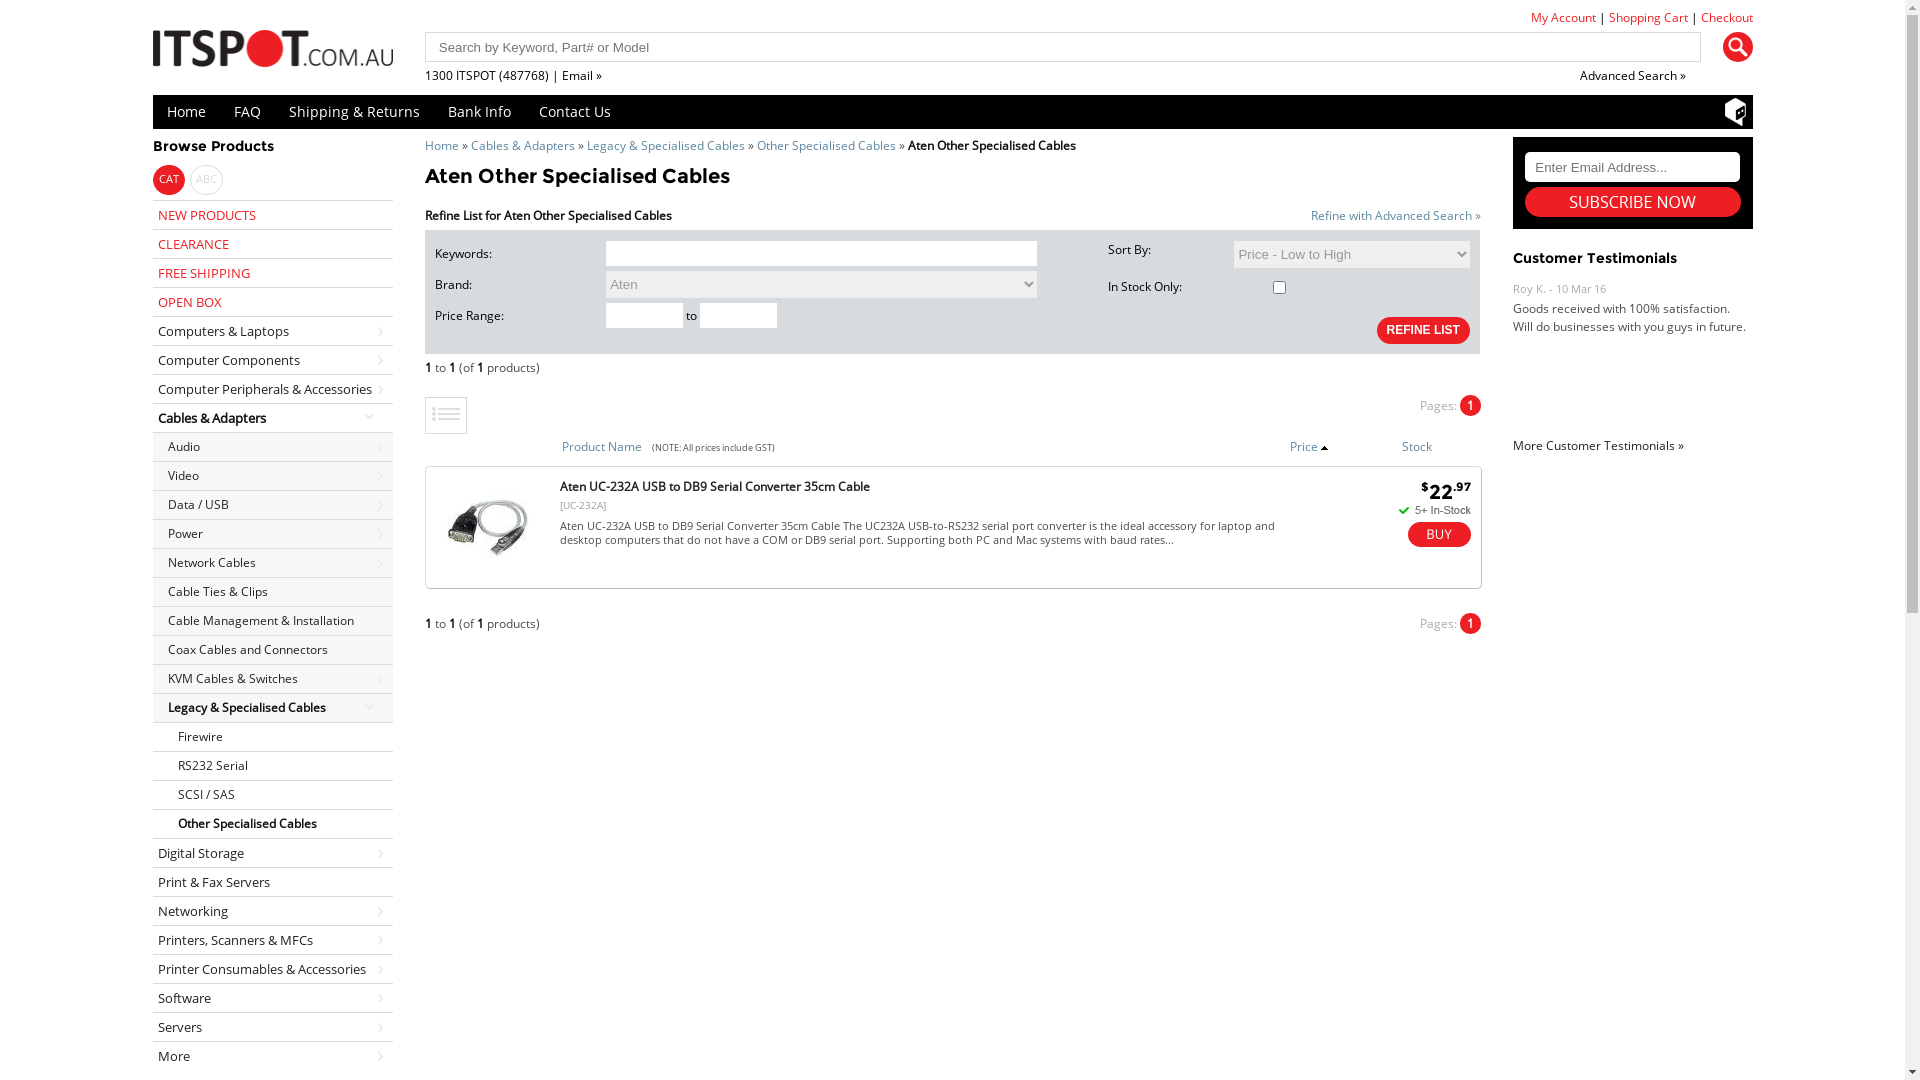 The width and height of the screenshot is (1920, 1080). What do you see at coordinates (272, 824) in the screenshot?
I see `Other Specialised Cables` at bounding box center [272, 824].